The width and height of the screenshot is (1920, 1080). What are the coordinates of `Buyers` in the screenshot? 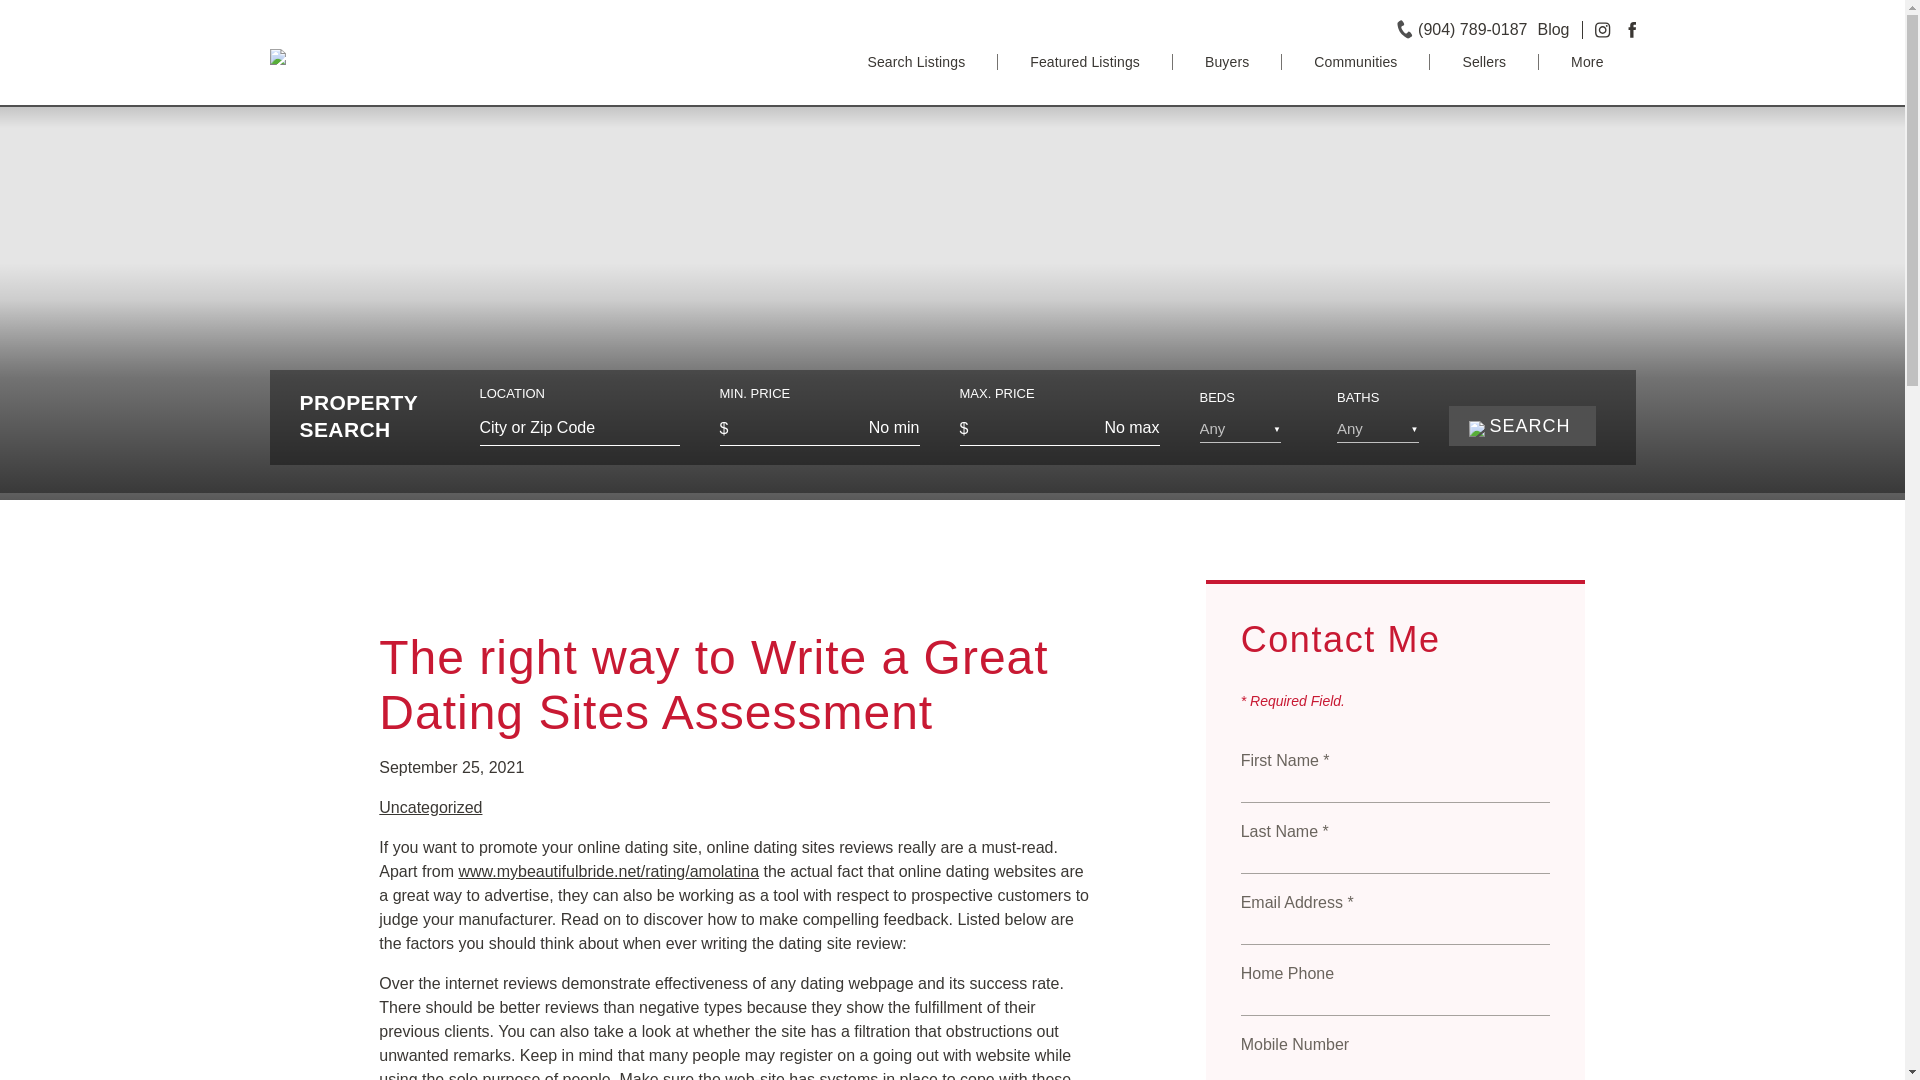 It's located at (1228, 62).